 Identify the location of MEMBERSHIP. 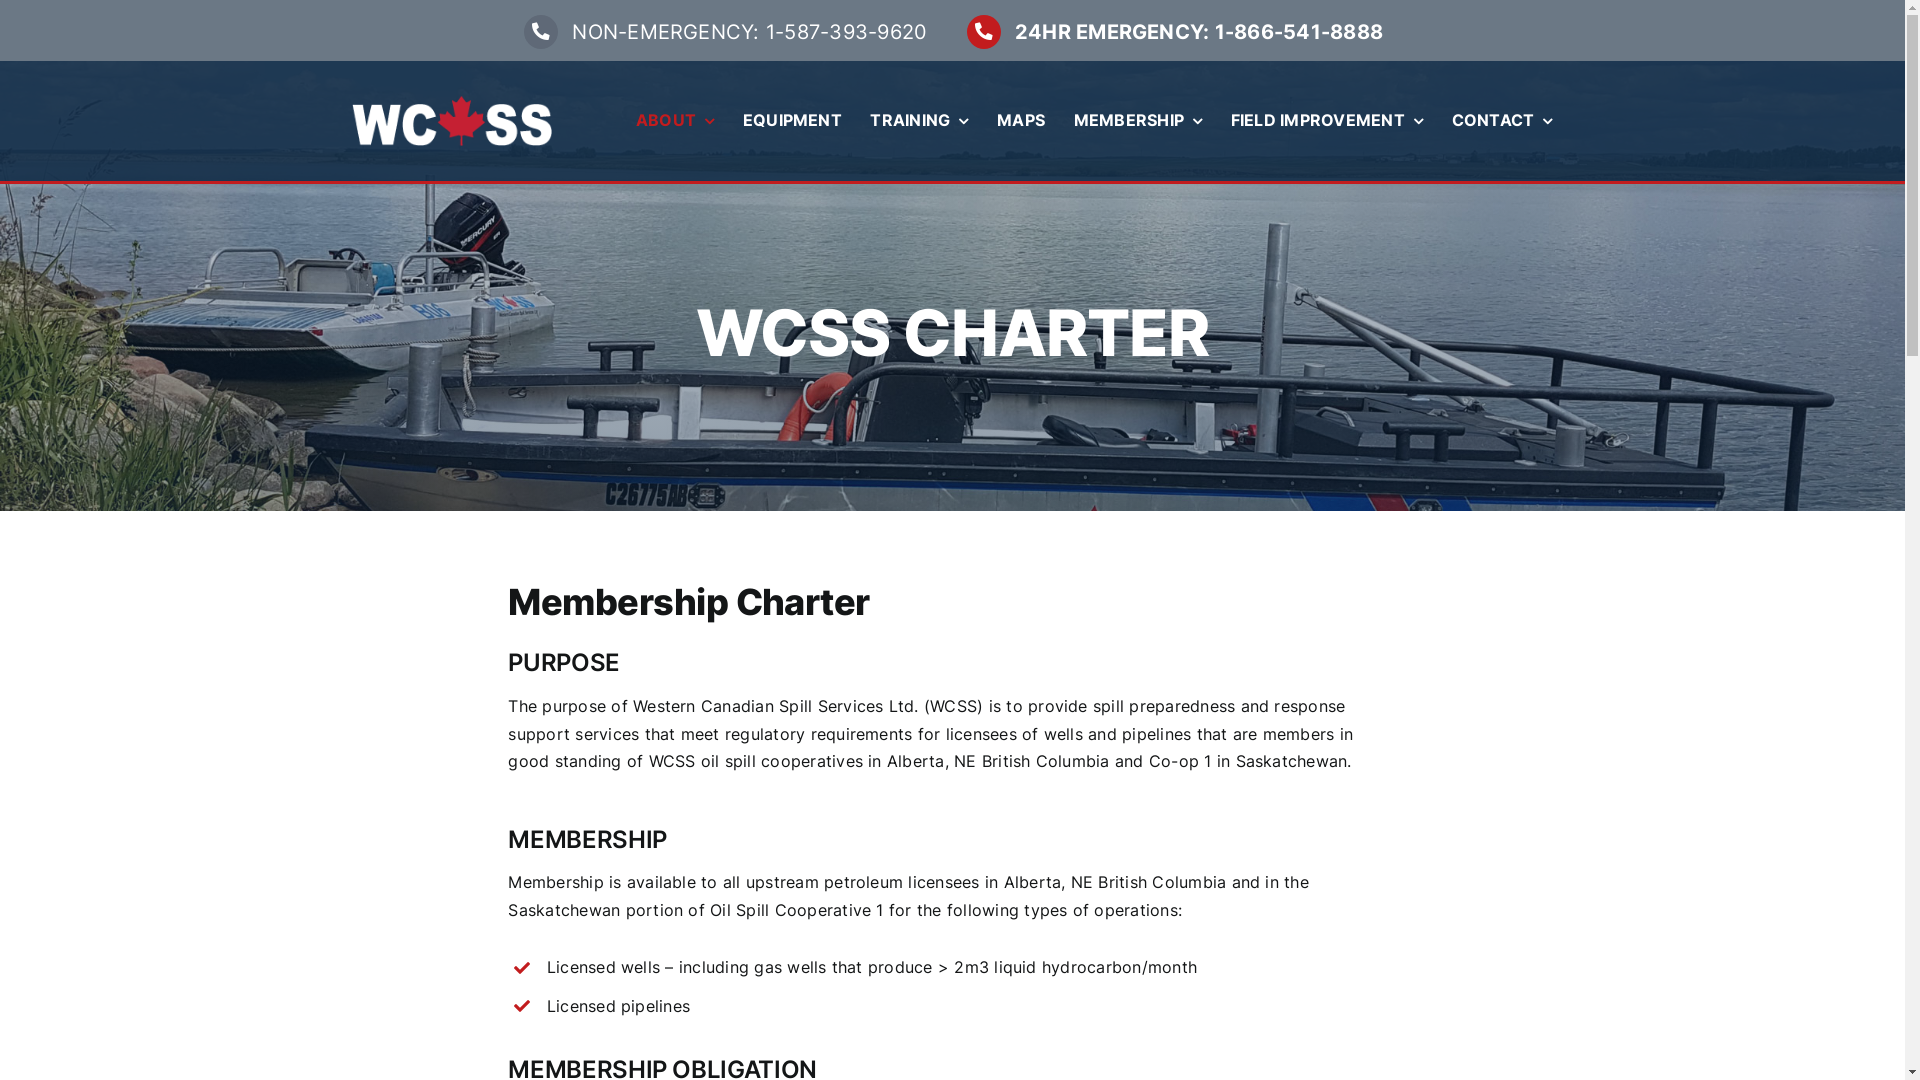
(1138, 121).